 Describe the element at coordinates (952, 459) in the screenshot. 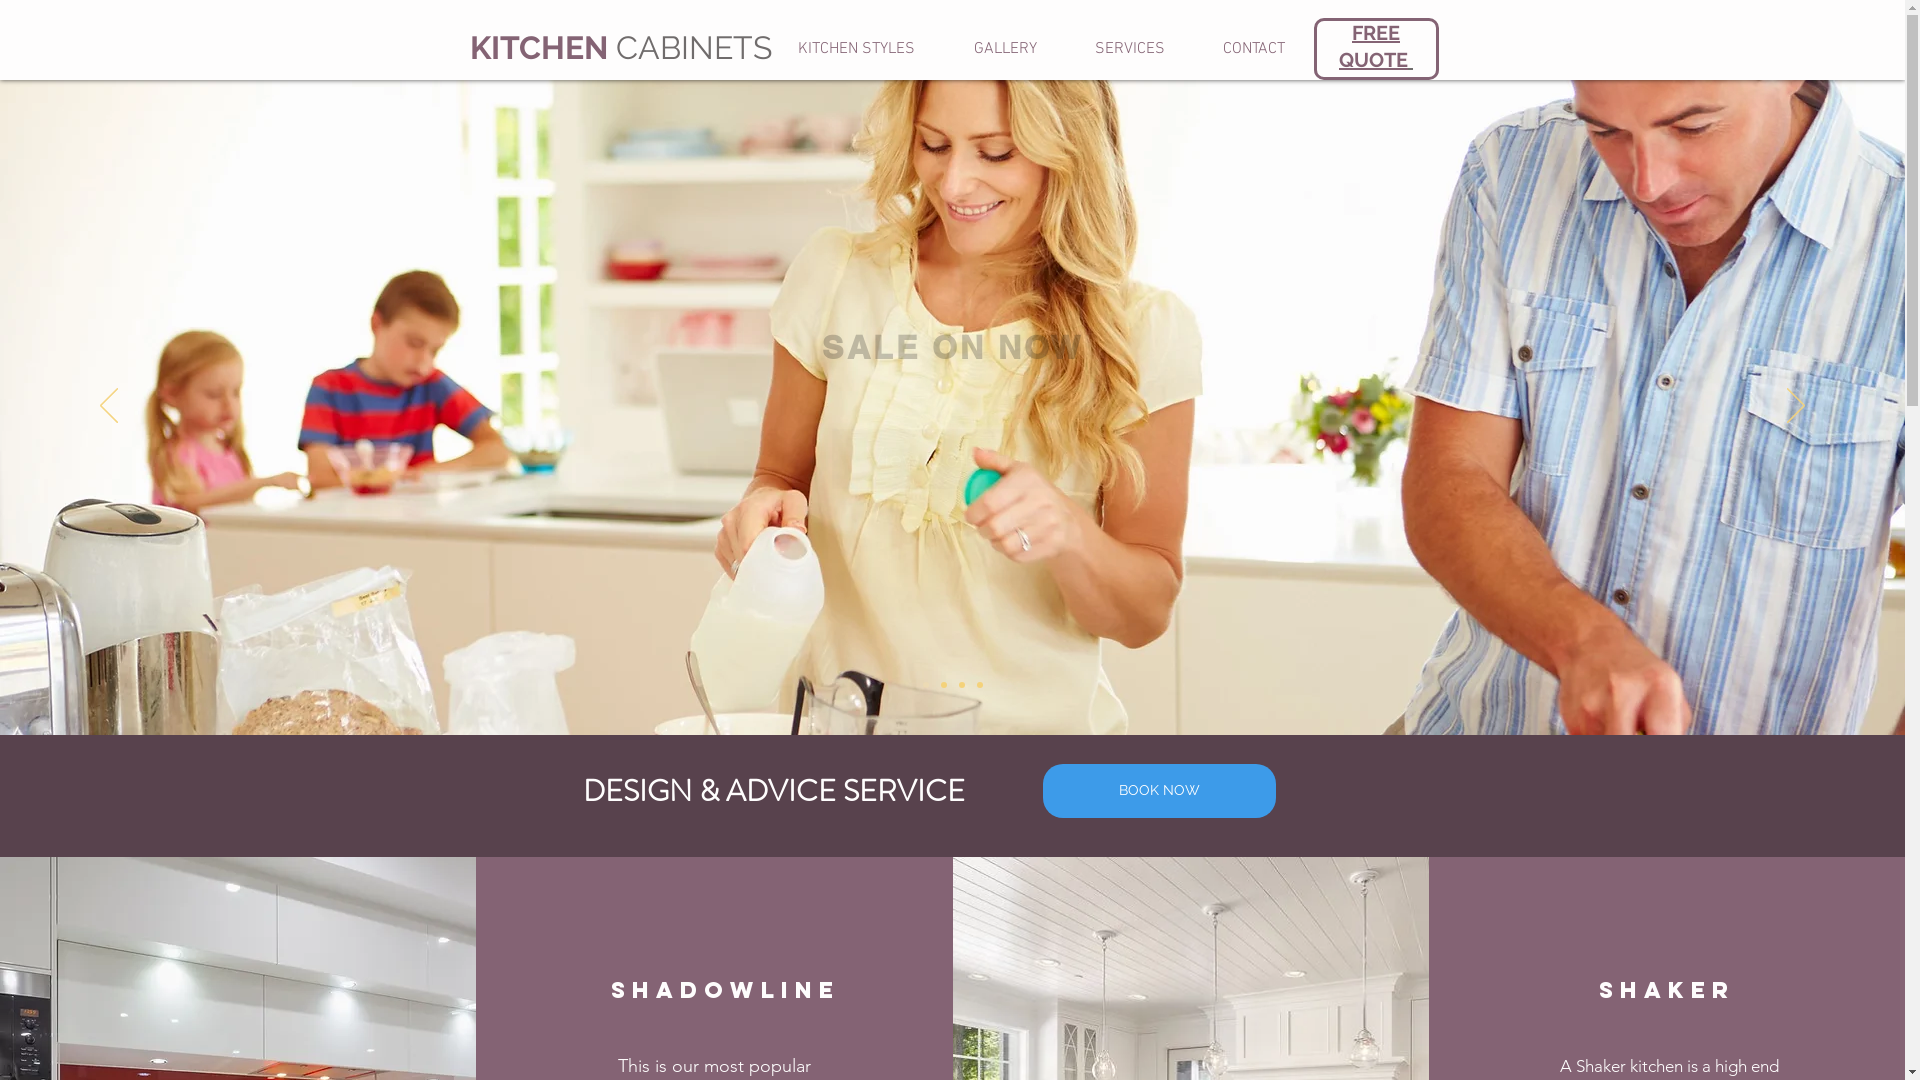

I see `View Collection` at that location.